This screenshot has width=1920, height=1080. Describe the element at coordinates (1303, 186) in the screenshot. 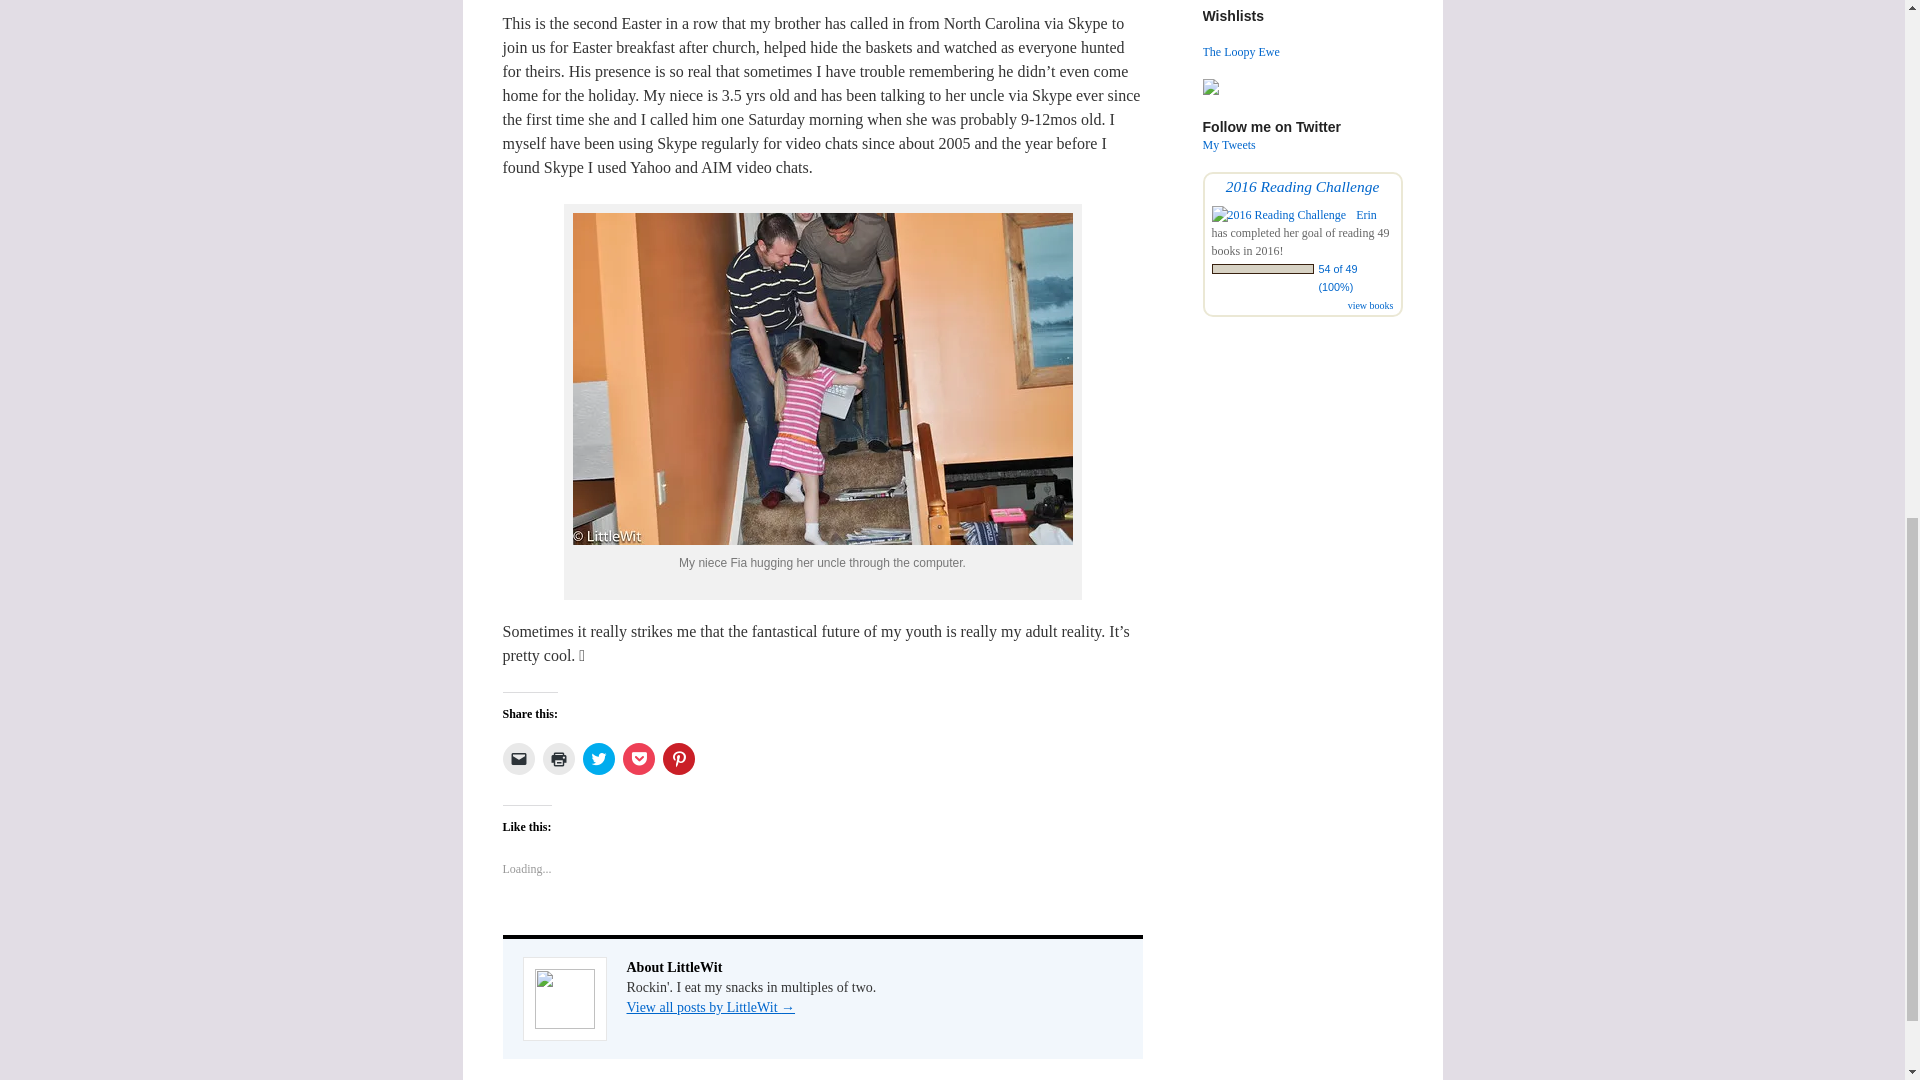

I see `2016 Reading Challenge` at that location.